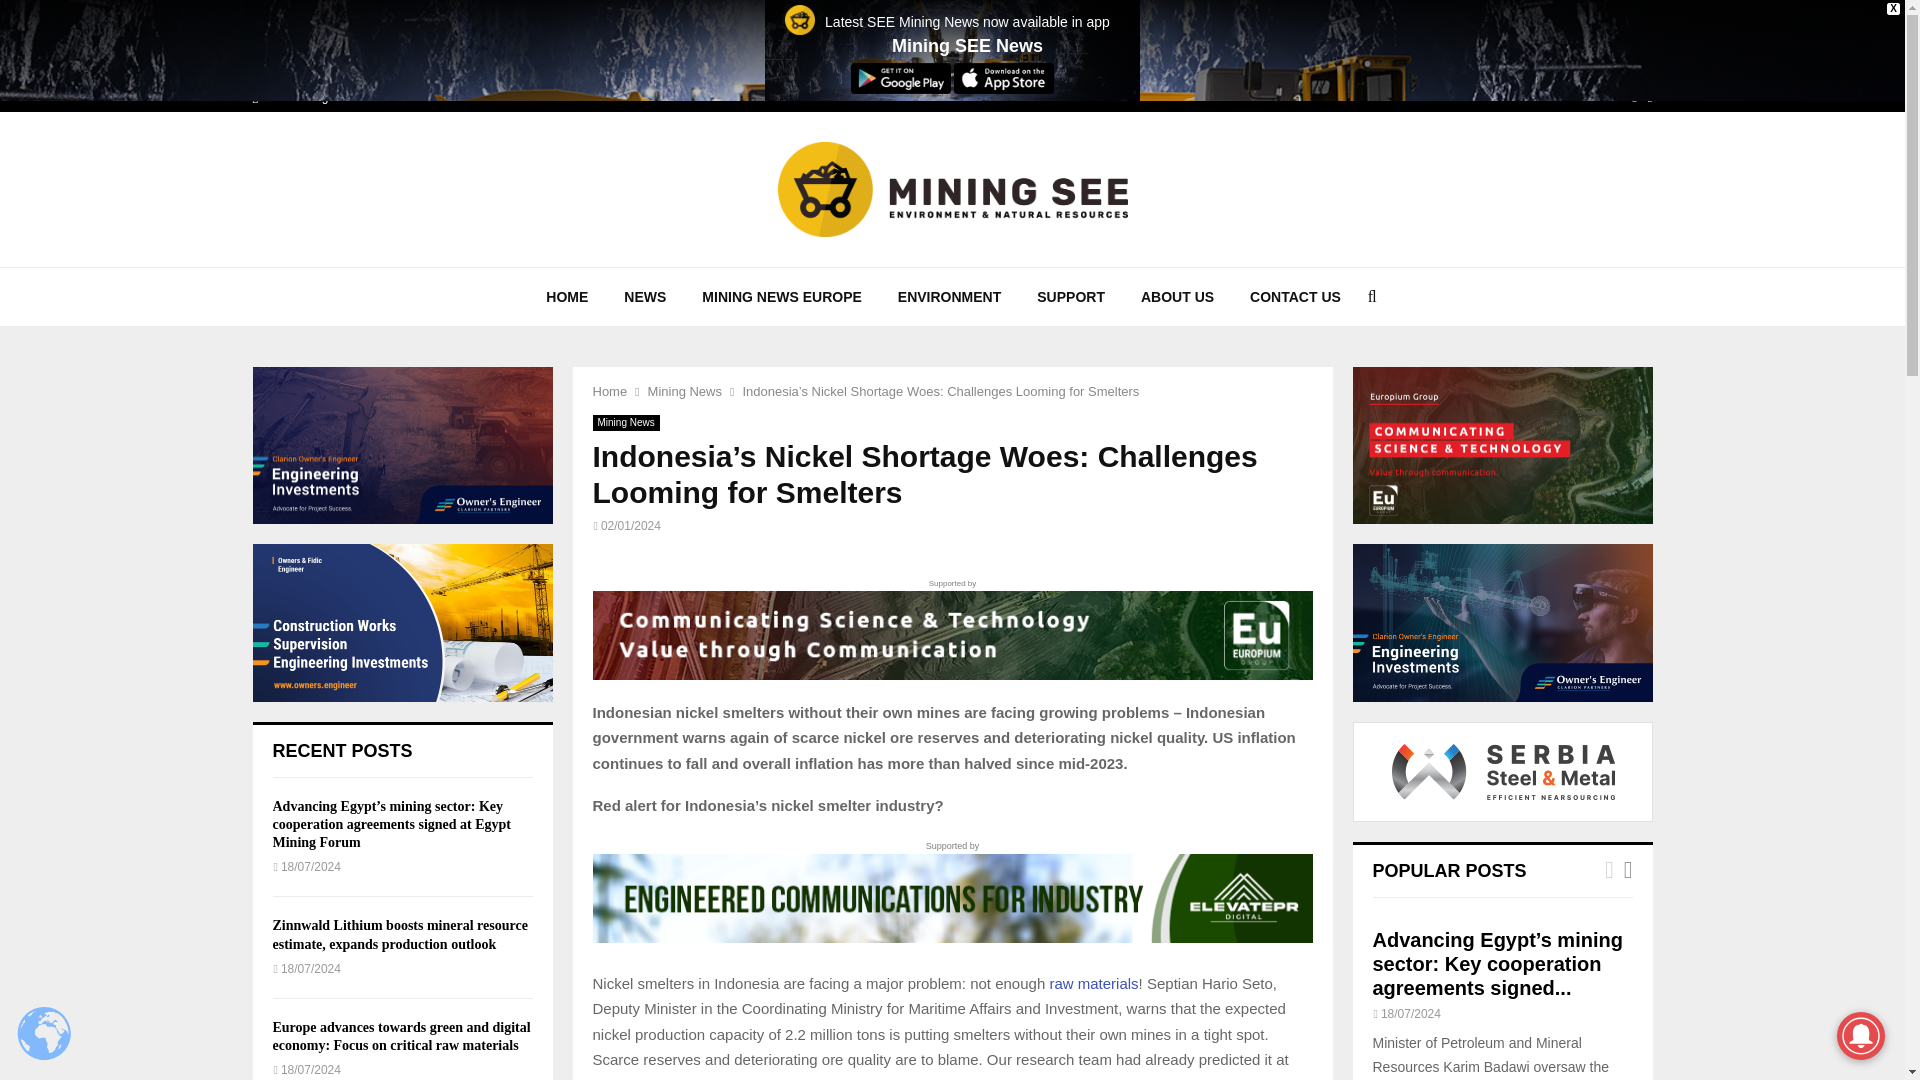  Describe the element at coordinates (609, 391) in the screenshot. I see `Home` at that location.